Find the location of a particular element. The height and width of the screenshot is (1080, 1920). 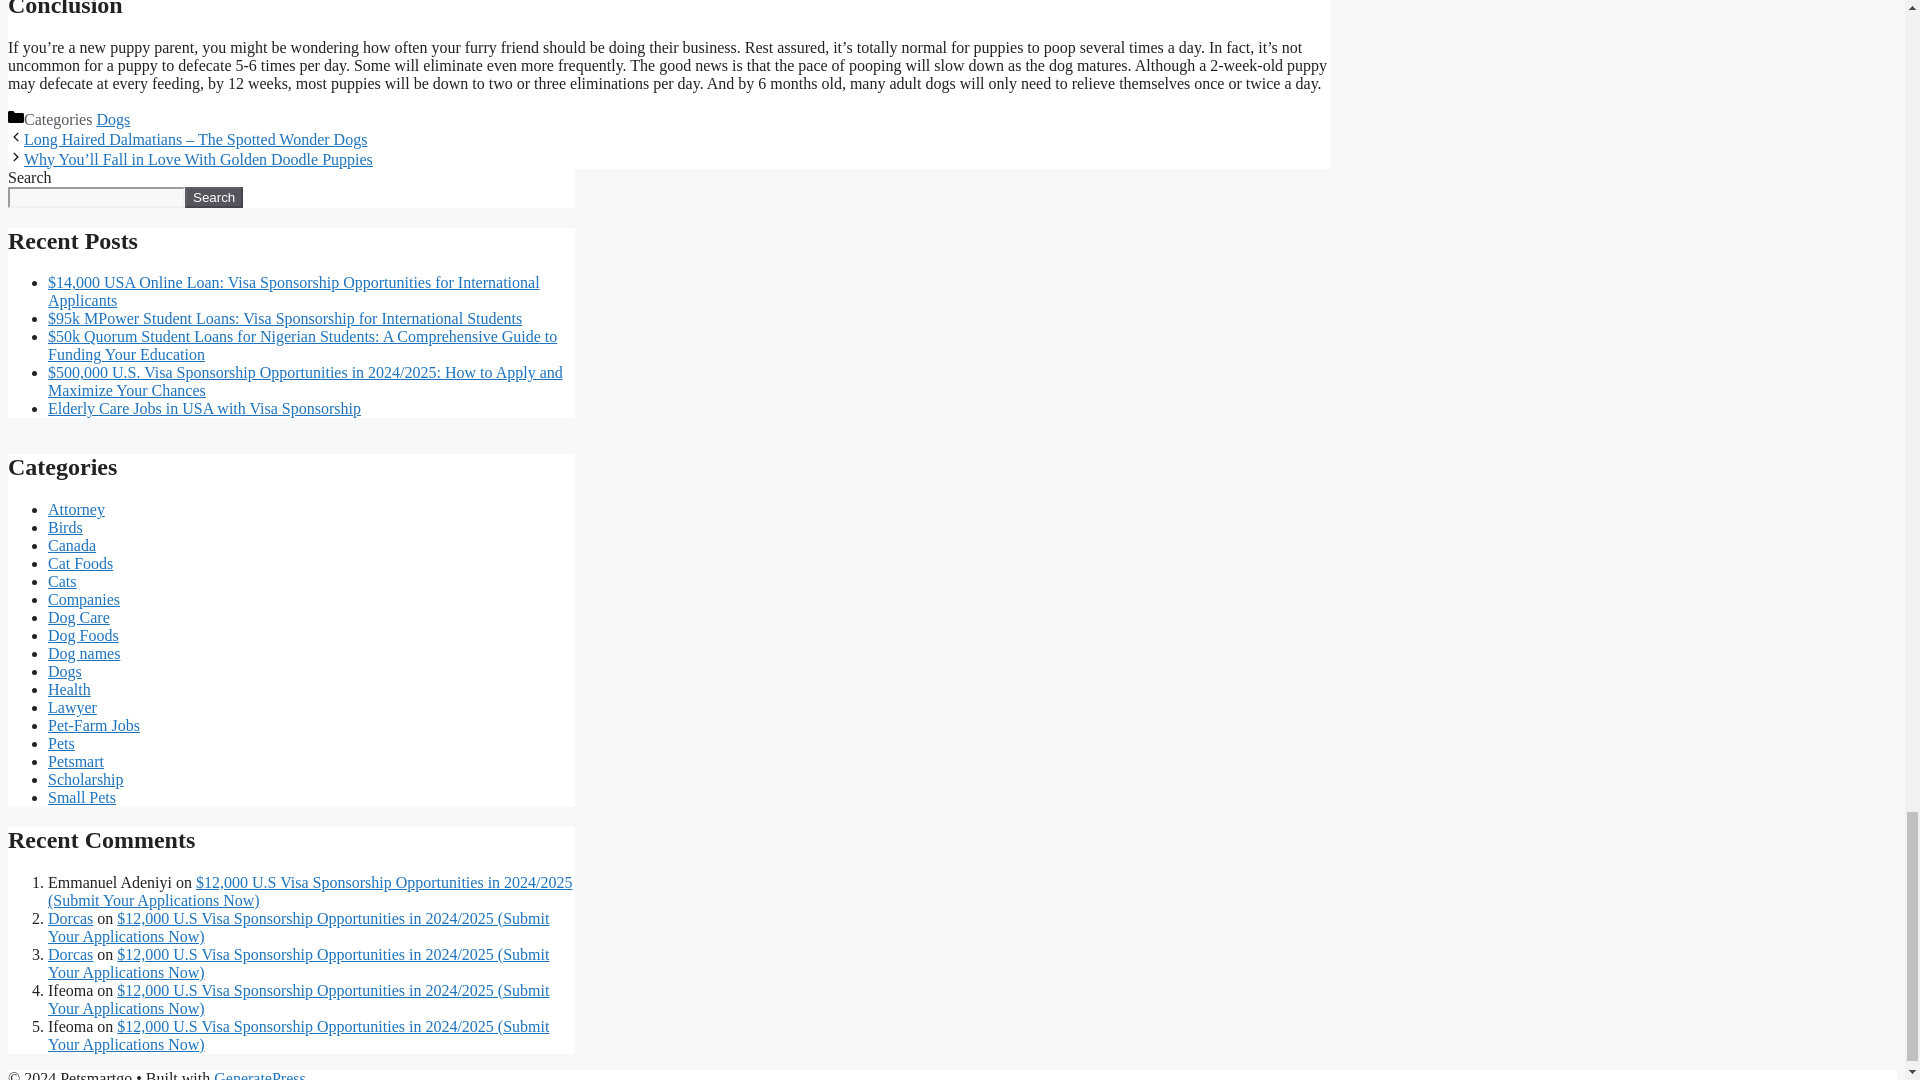

Search is located at coordinates (214, 197).